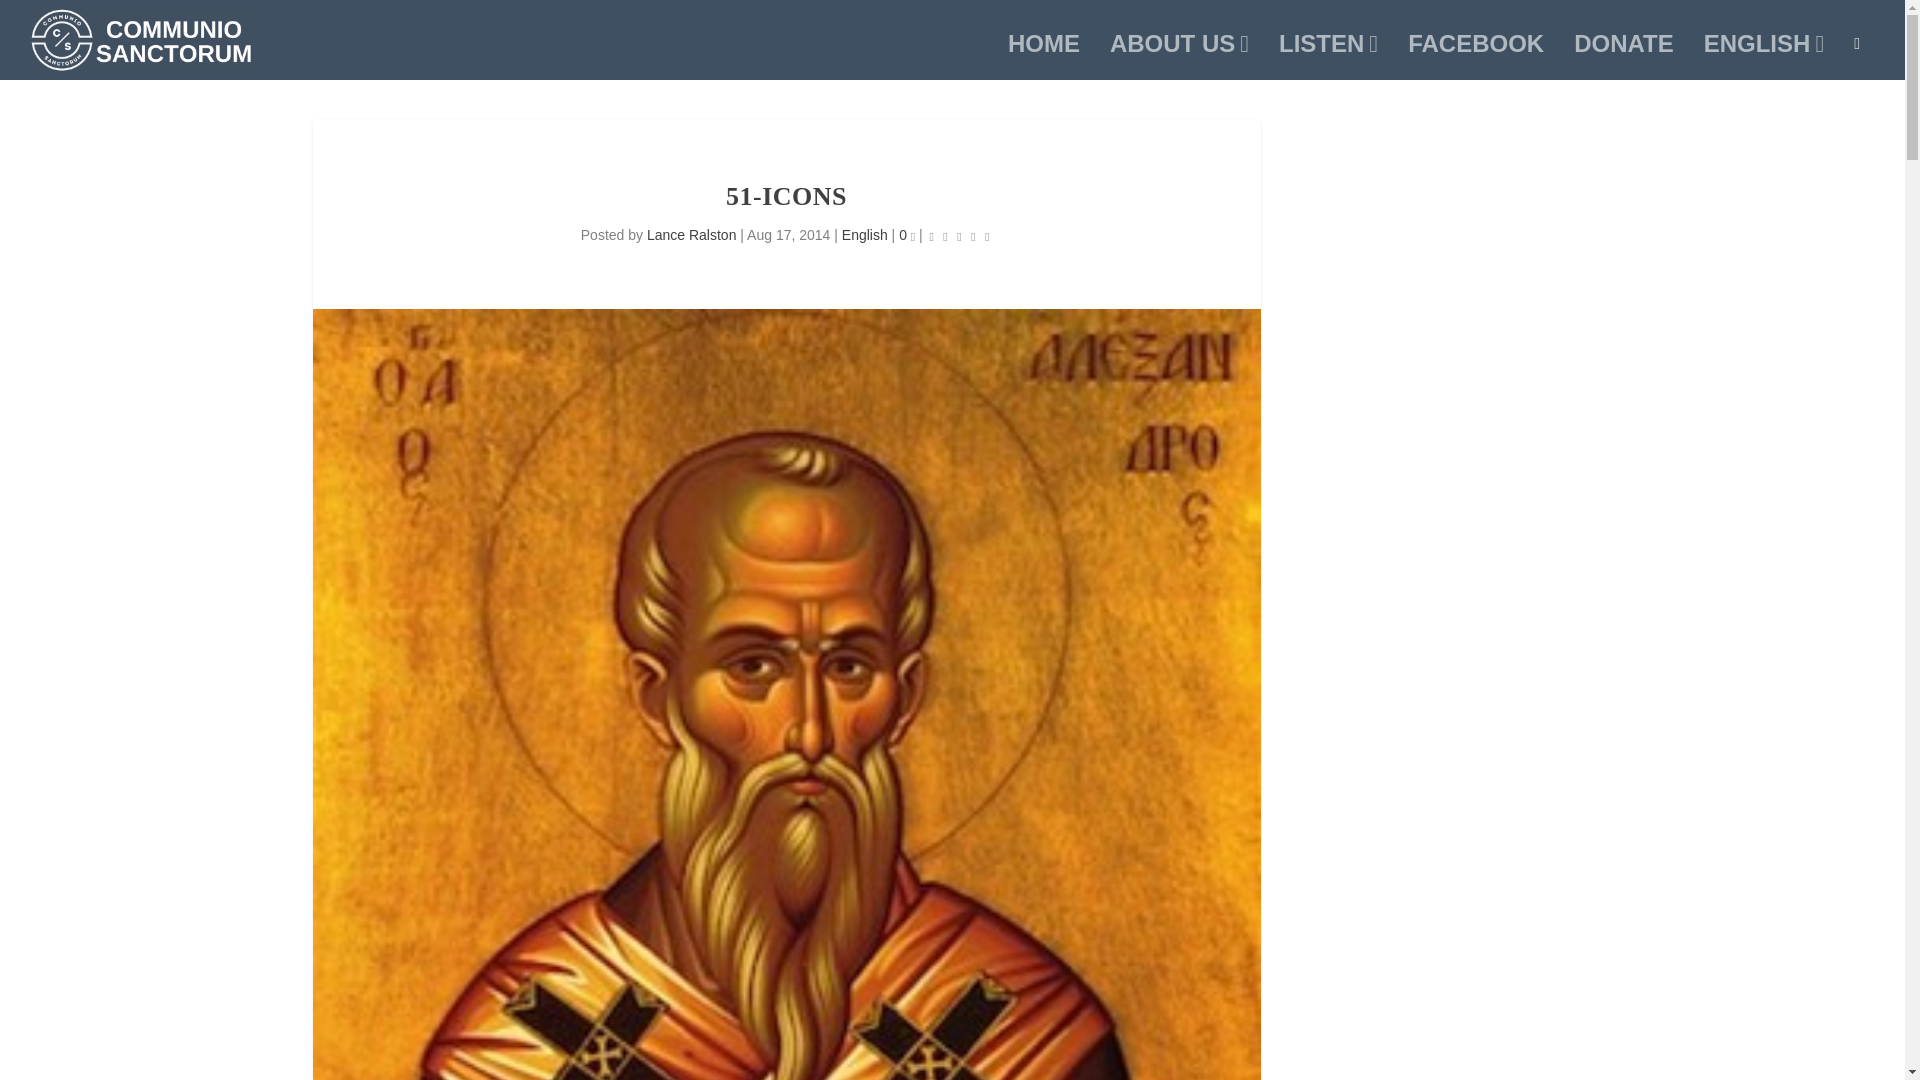  I want to click on Lance Ralston, so click(692, 234).